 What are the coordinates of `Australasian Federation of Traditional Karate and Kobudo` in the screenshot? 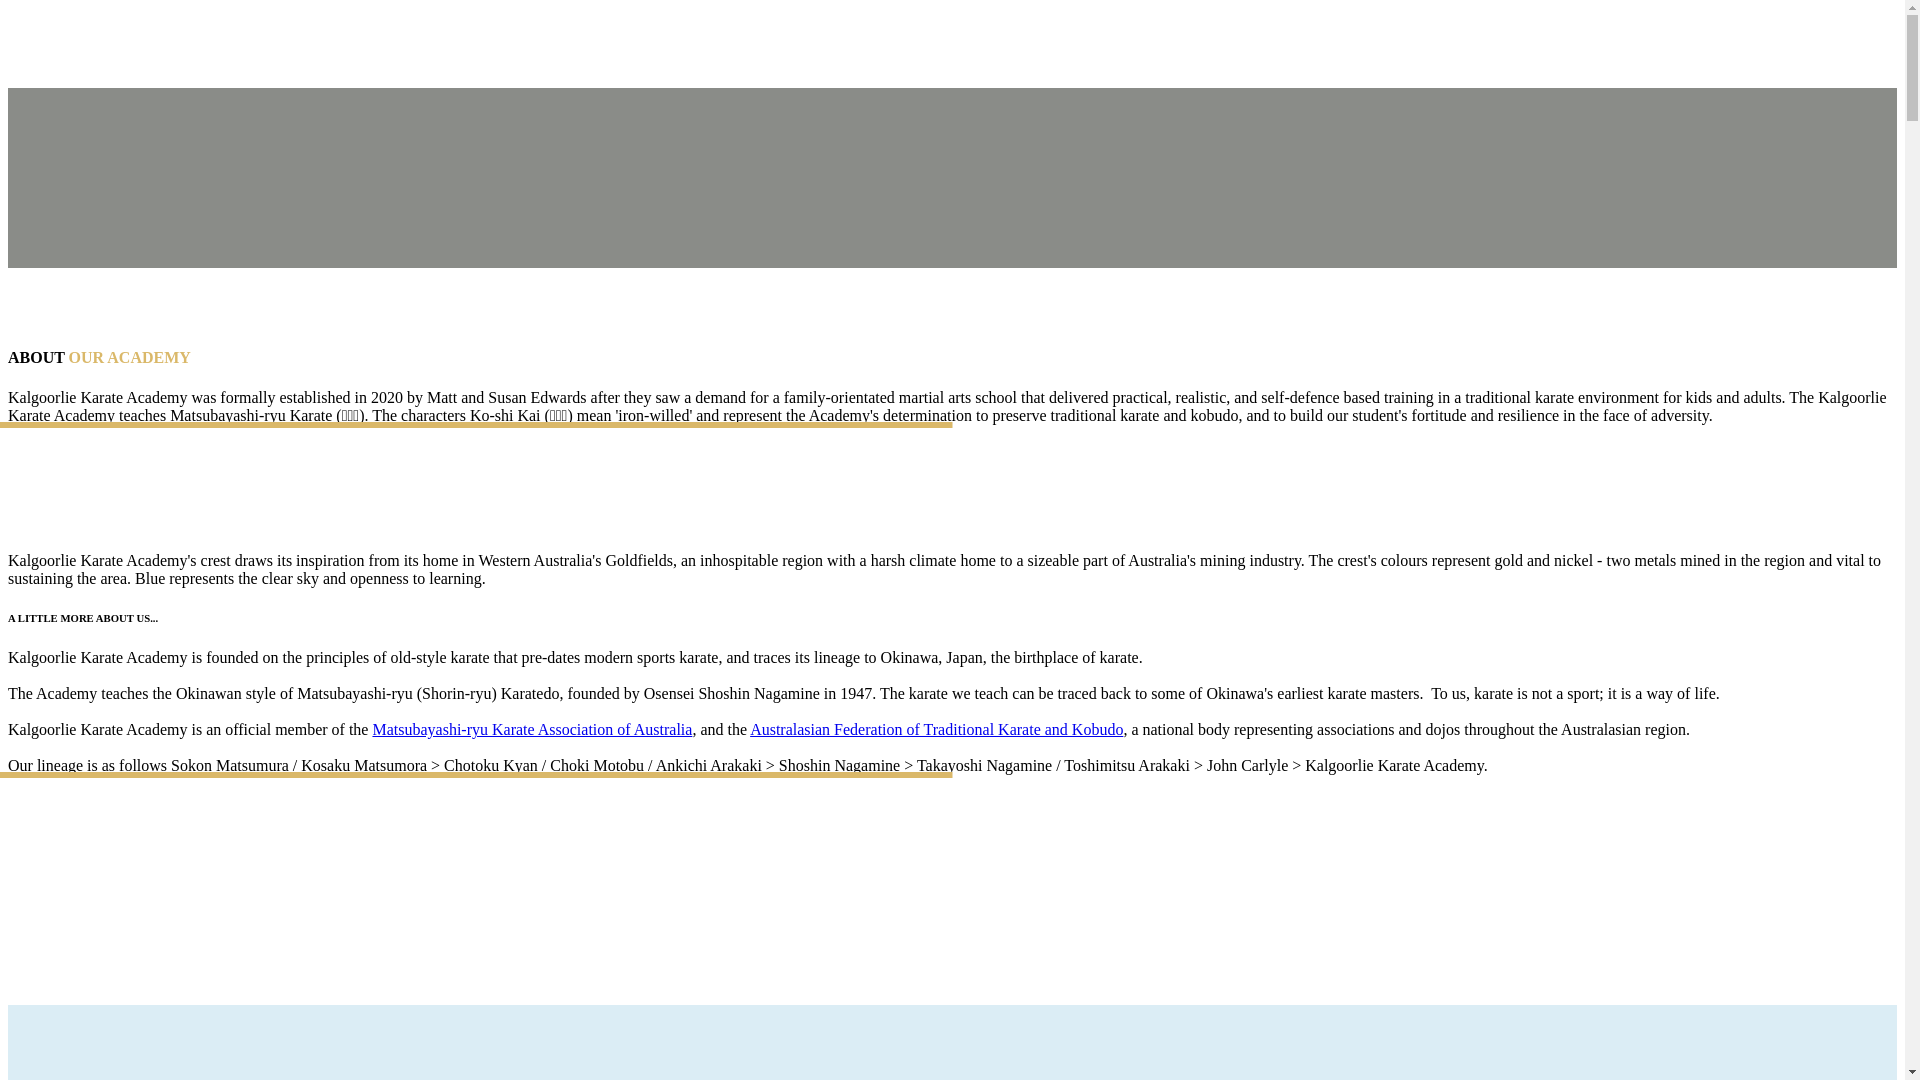 It's located at (936, 730).